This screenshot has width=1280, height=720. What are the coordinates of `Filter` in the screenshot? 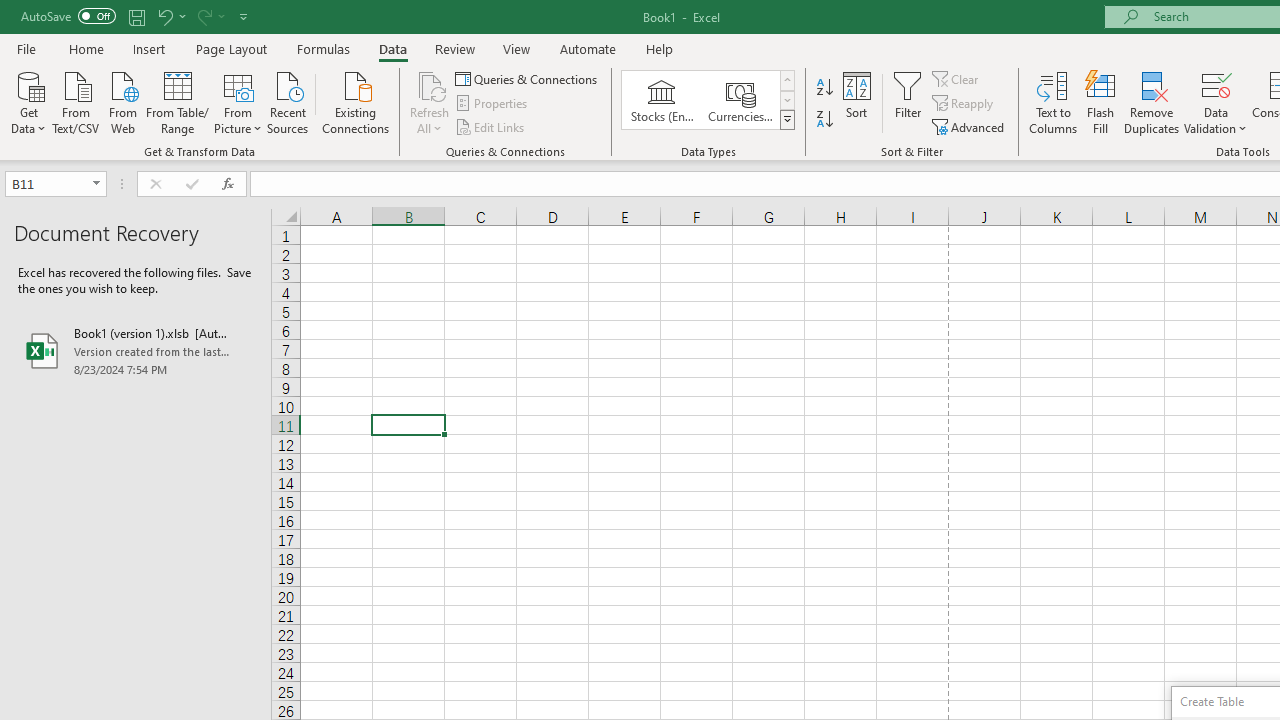 It's located at (908, 102).